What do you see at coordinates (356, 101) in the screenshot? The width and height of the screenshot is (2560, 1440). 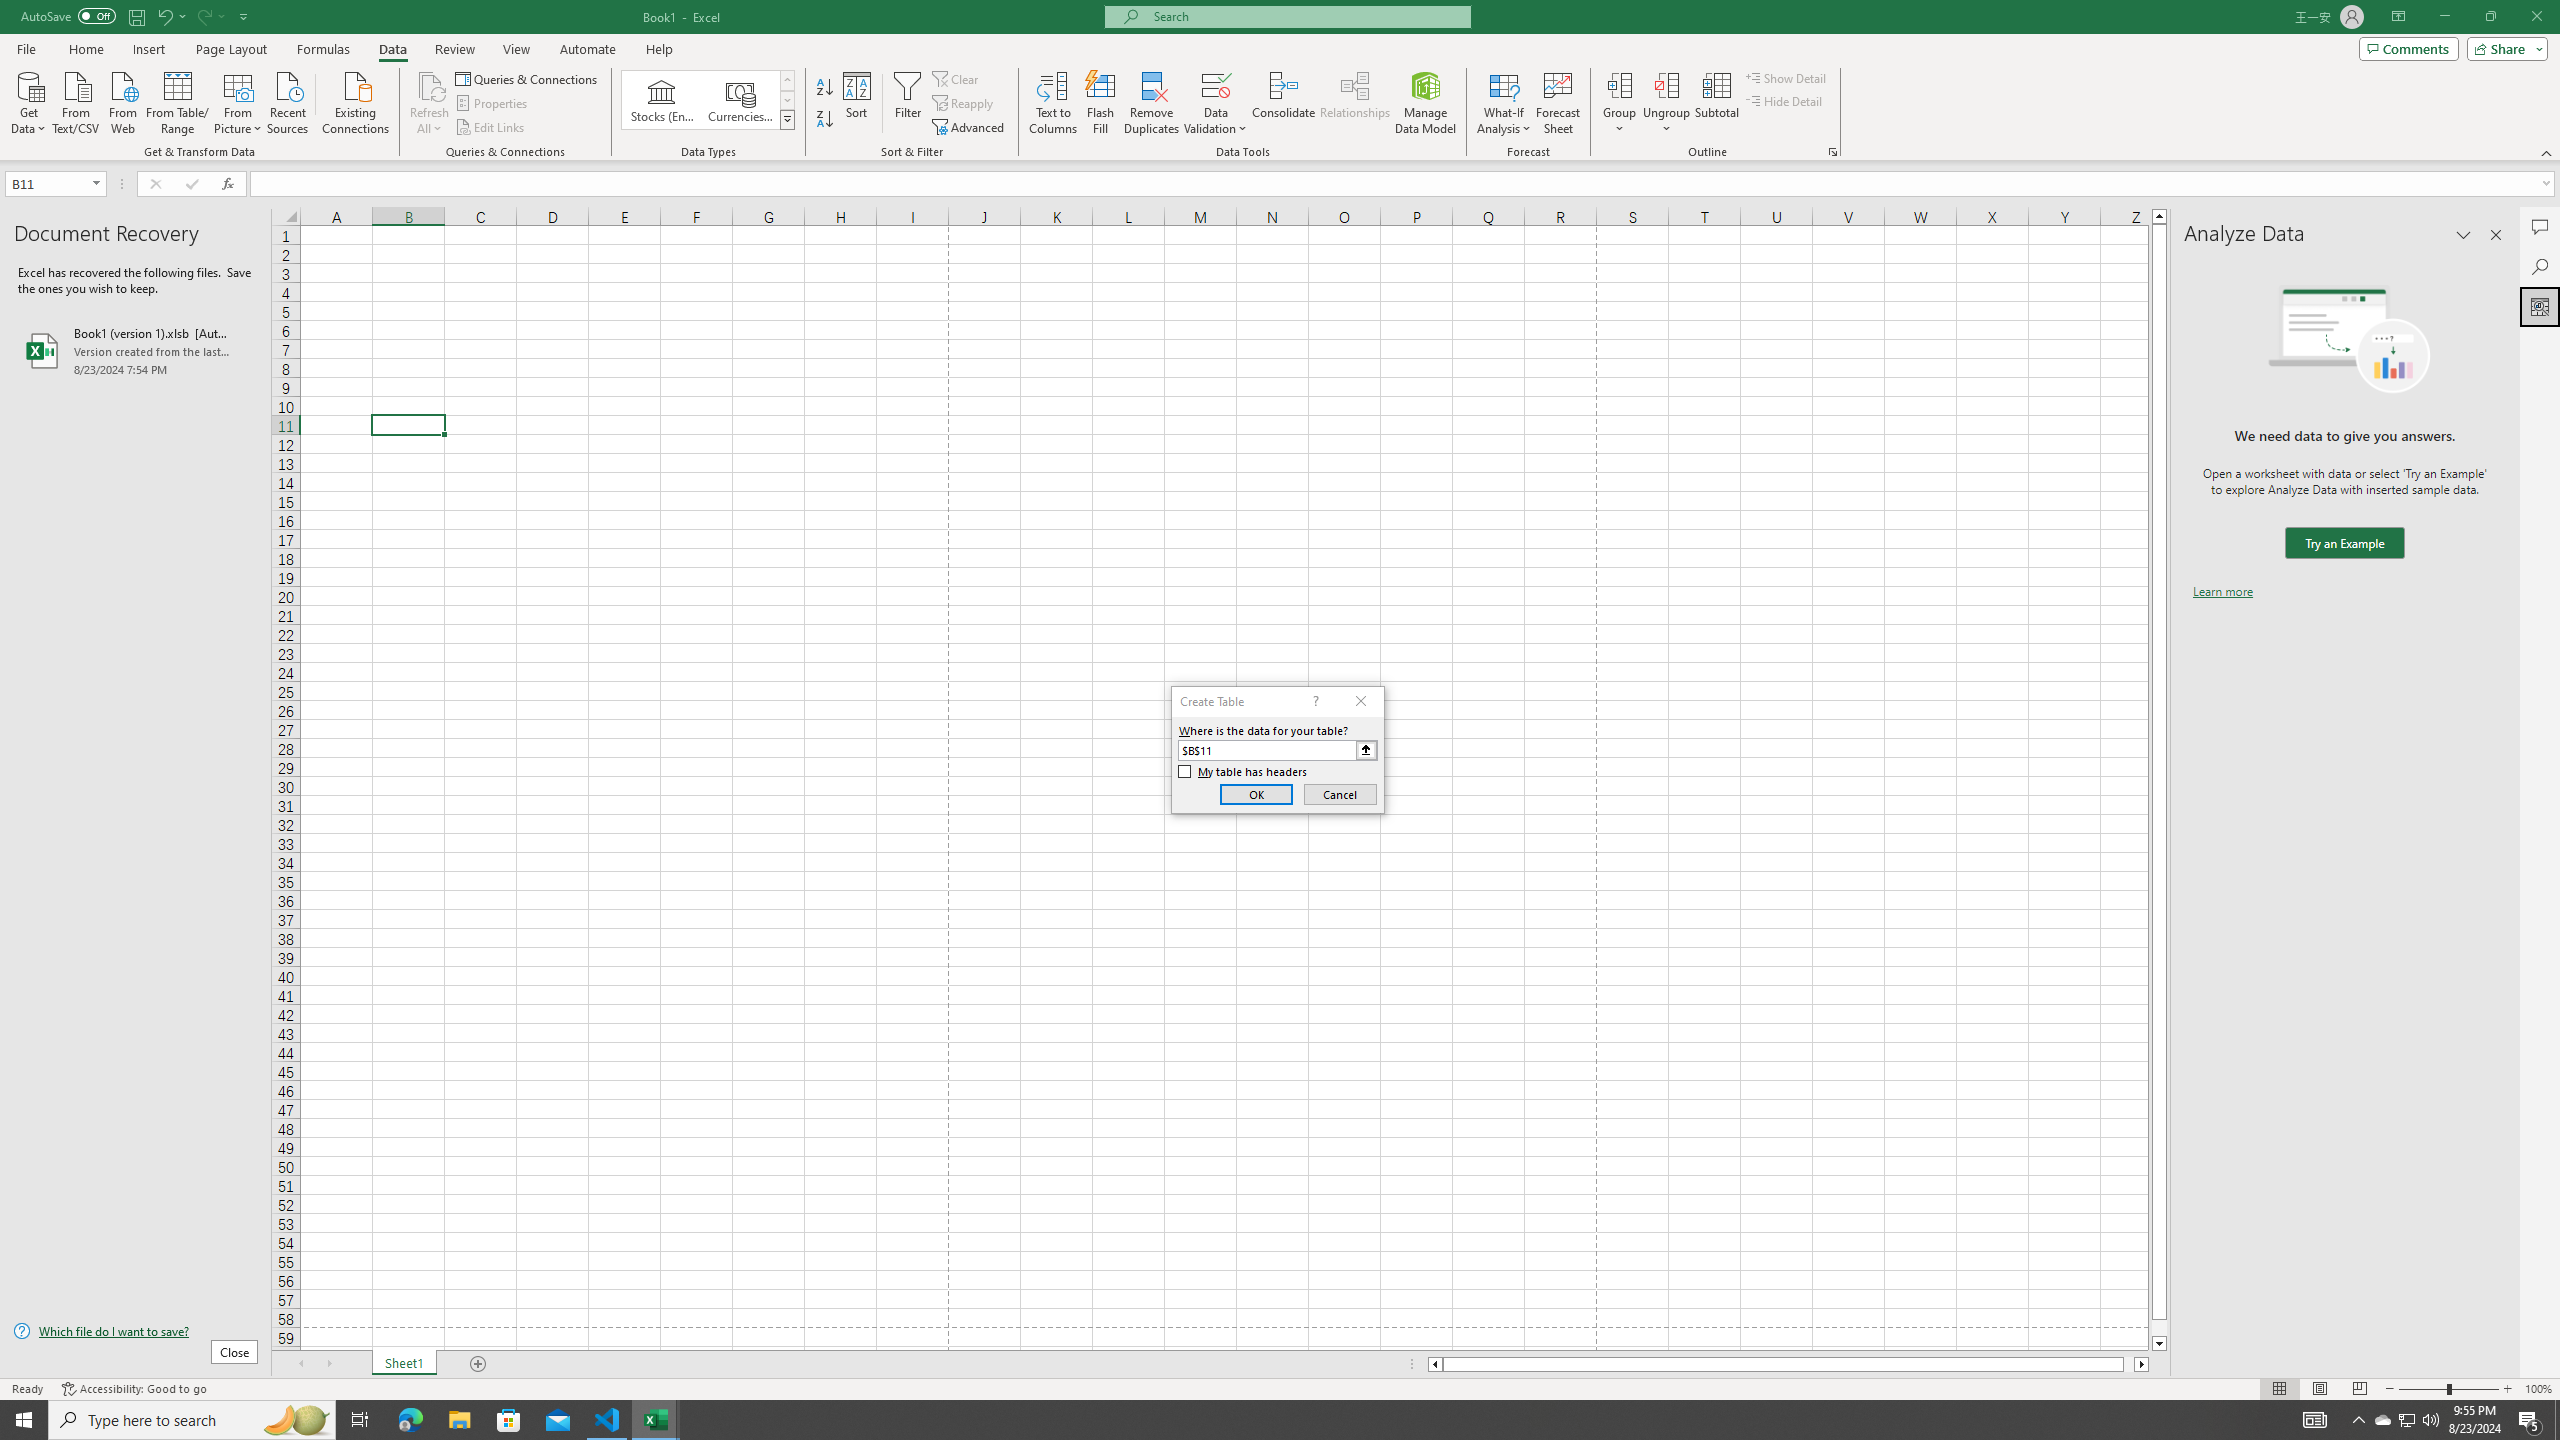 I see `Existing Connections` at bounding box center [356, 101].